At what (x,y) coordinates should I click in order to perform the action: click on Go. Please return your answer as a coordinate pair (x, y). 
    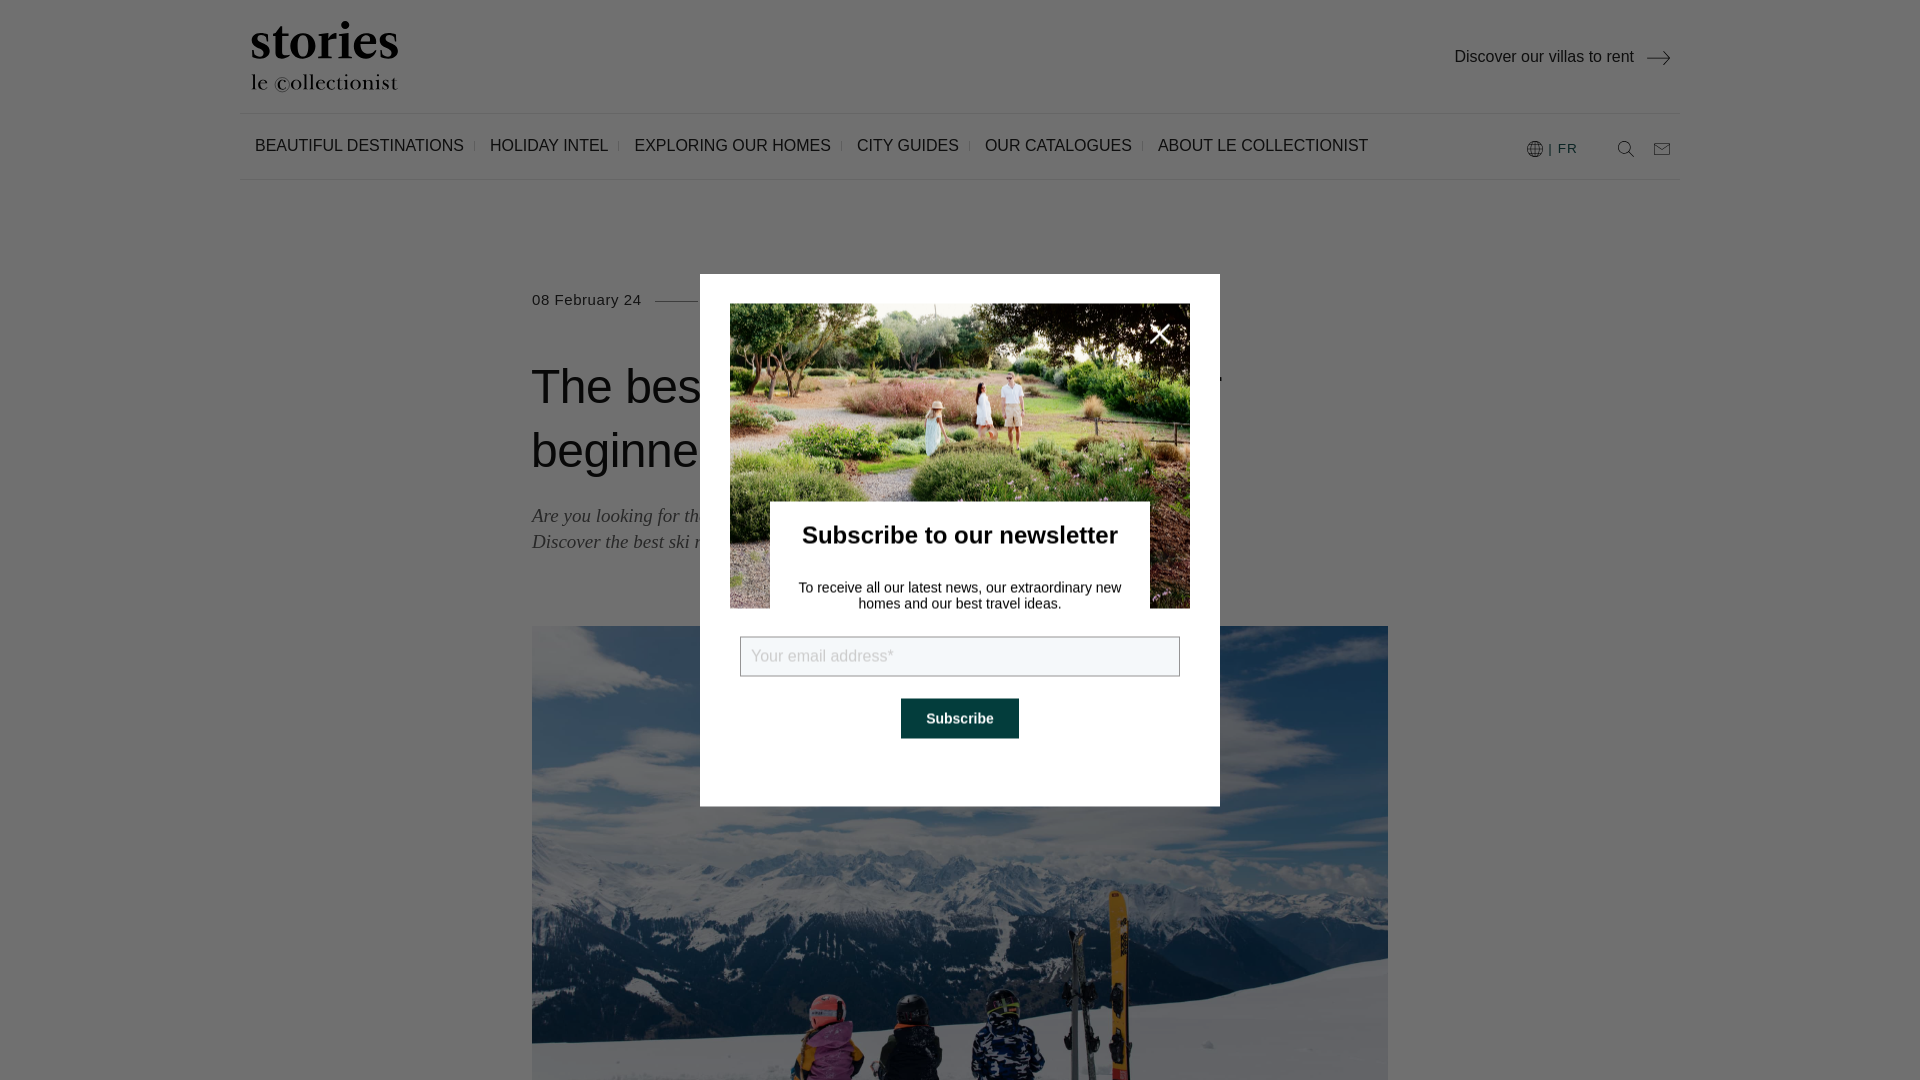
    Looking at the image, I should click on (316, 24).